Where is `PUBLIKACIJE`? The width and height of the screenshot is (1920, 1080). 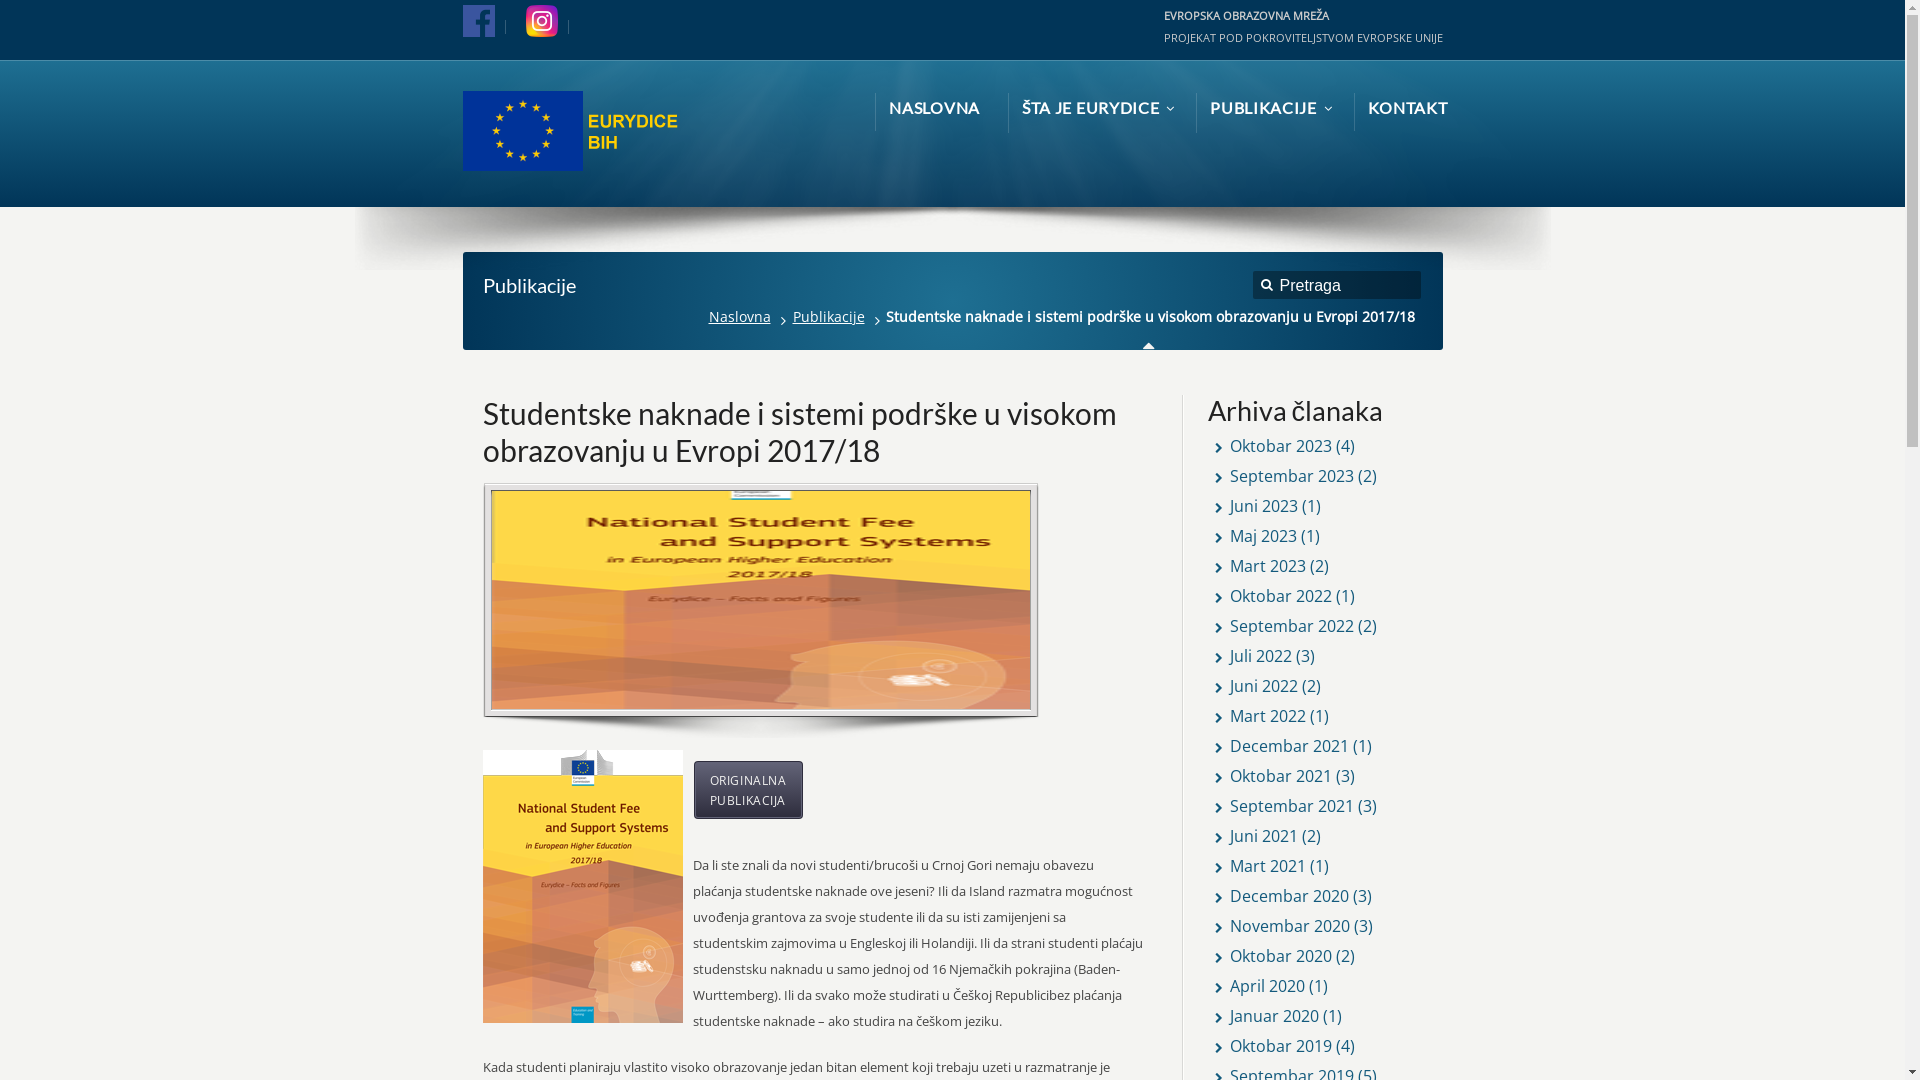
PUBLIKACIJE is located at coordinates (1268, 109).